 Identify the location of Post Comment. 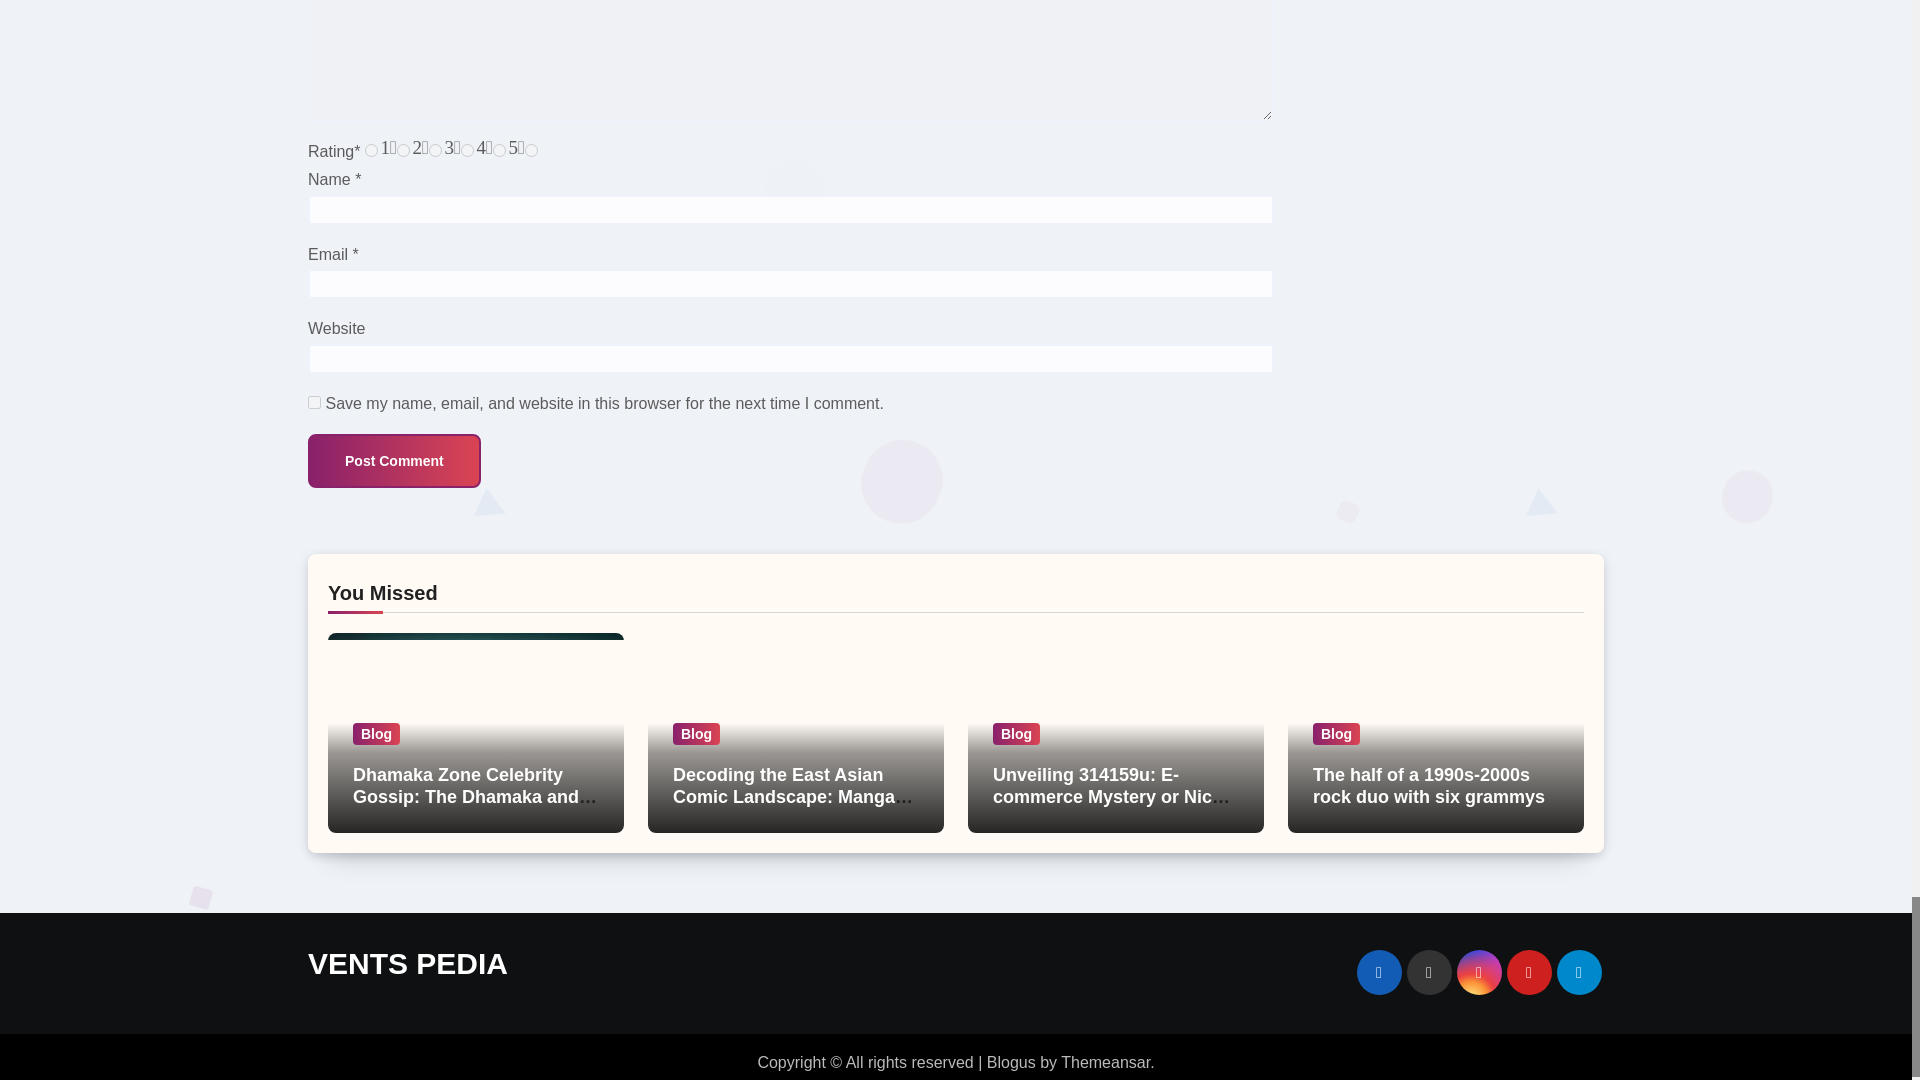
(394, 461).